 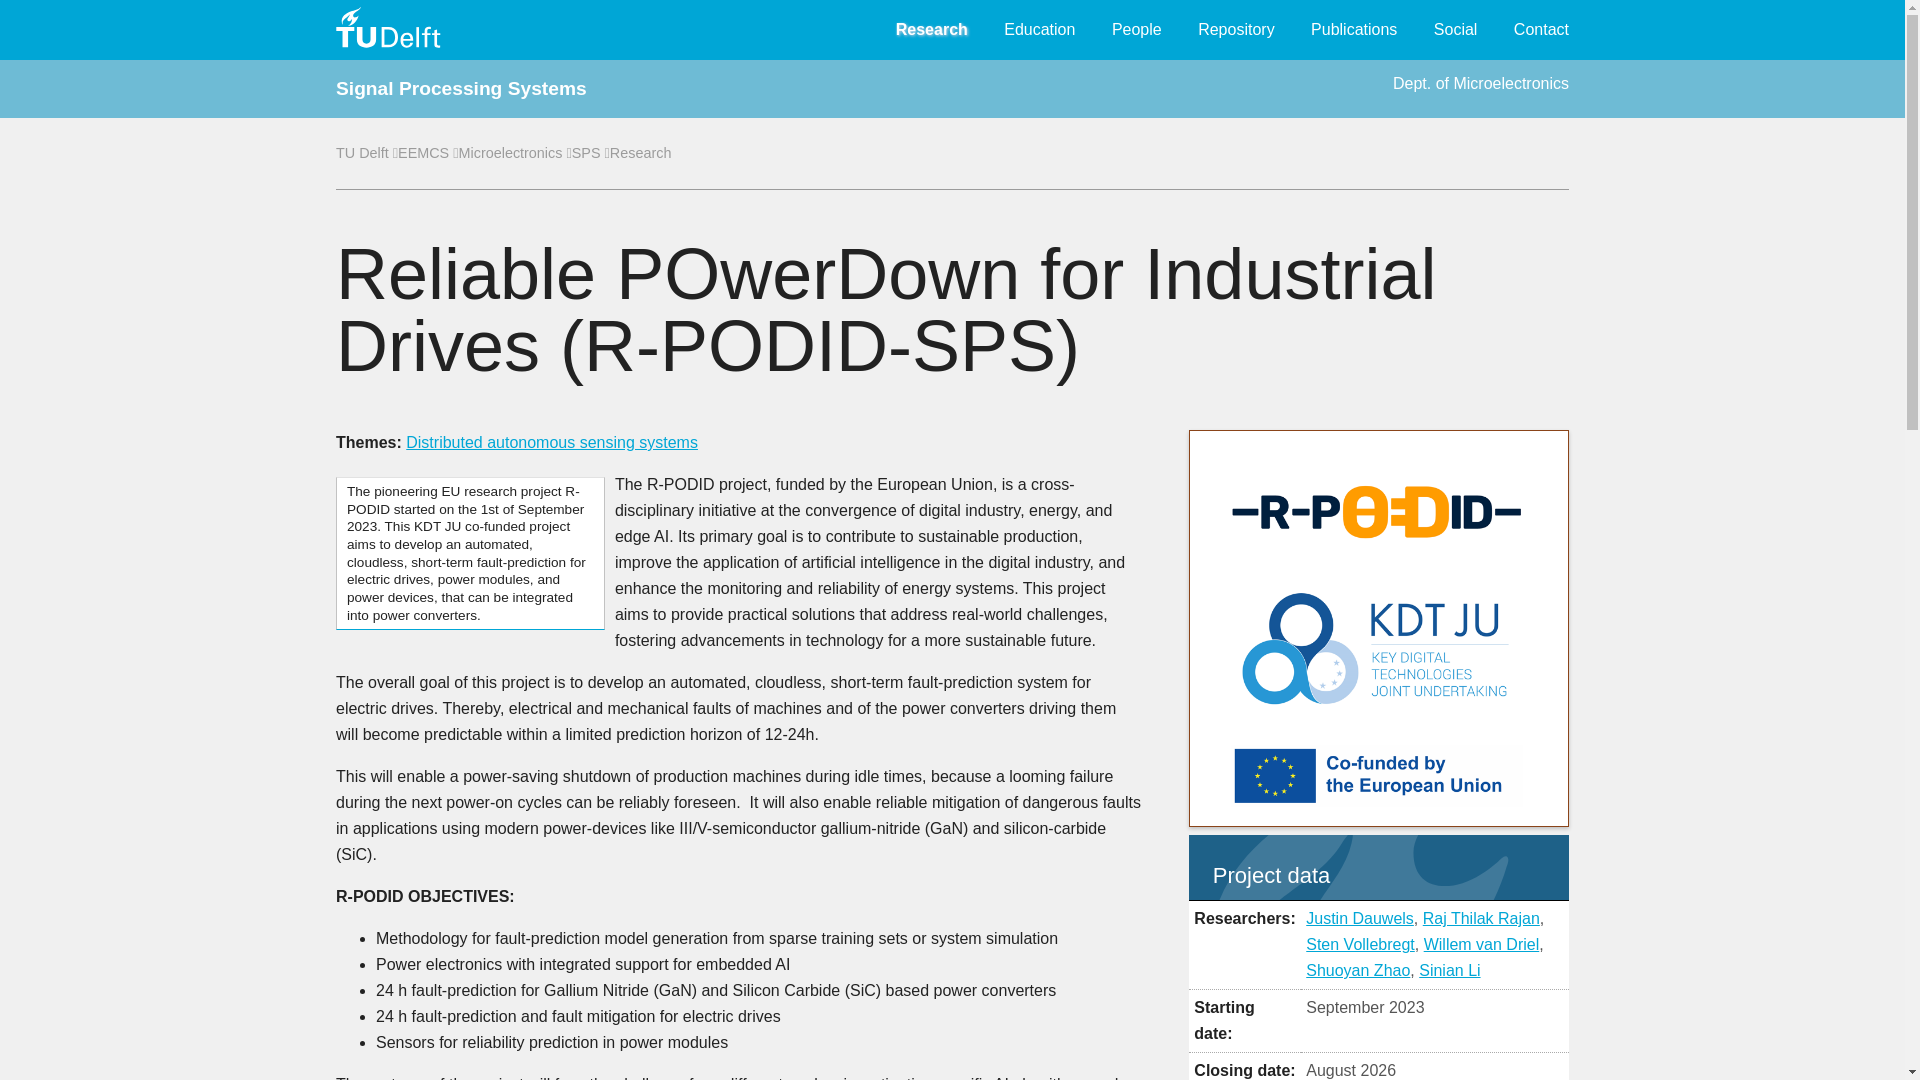 What do you see at coordinates (1480, 82) in the screenshot?
I see `Dept. of Microelectronics` at bounding box center [1480, 82].